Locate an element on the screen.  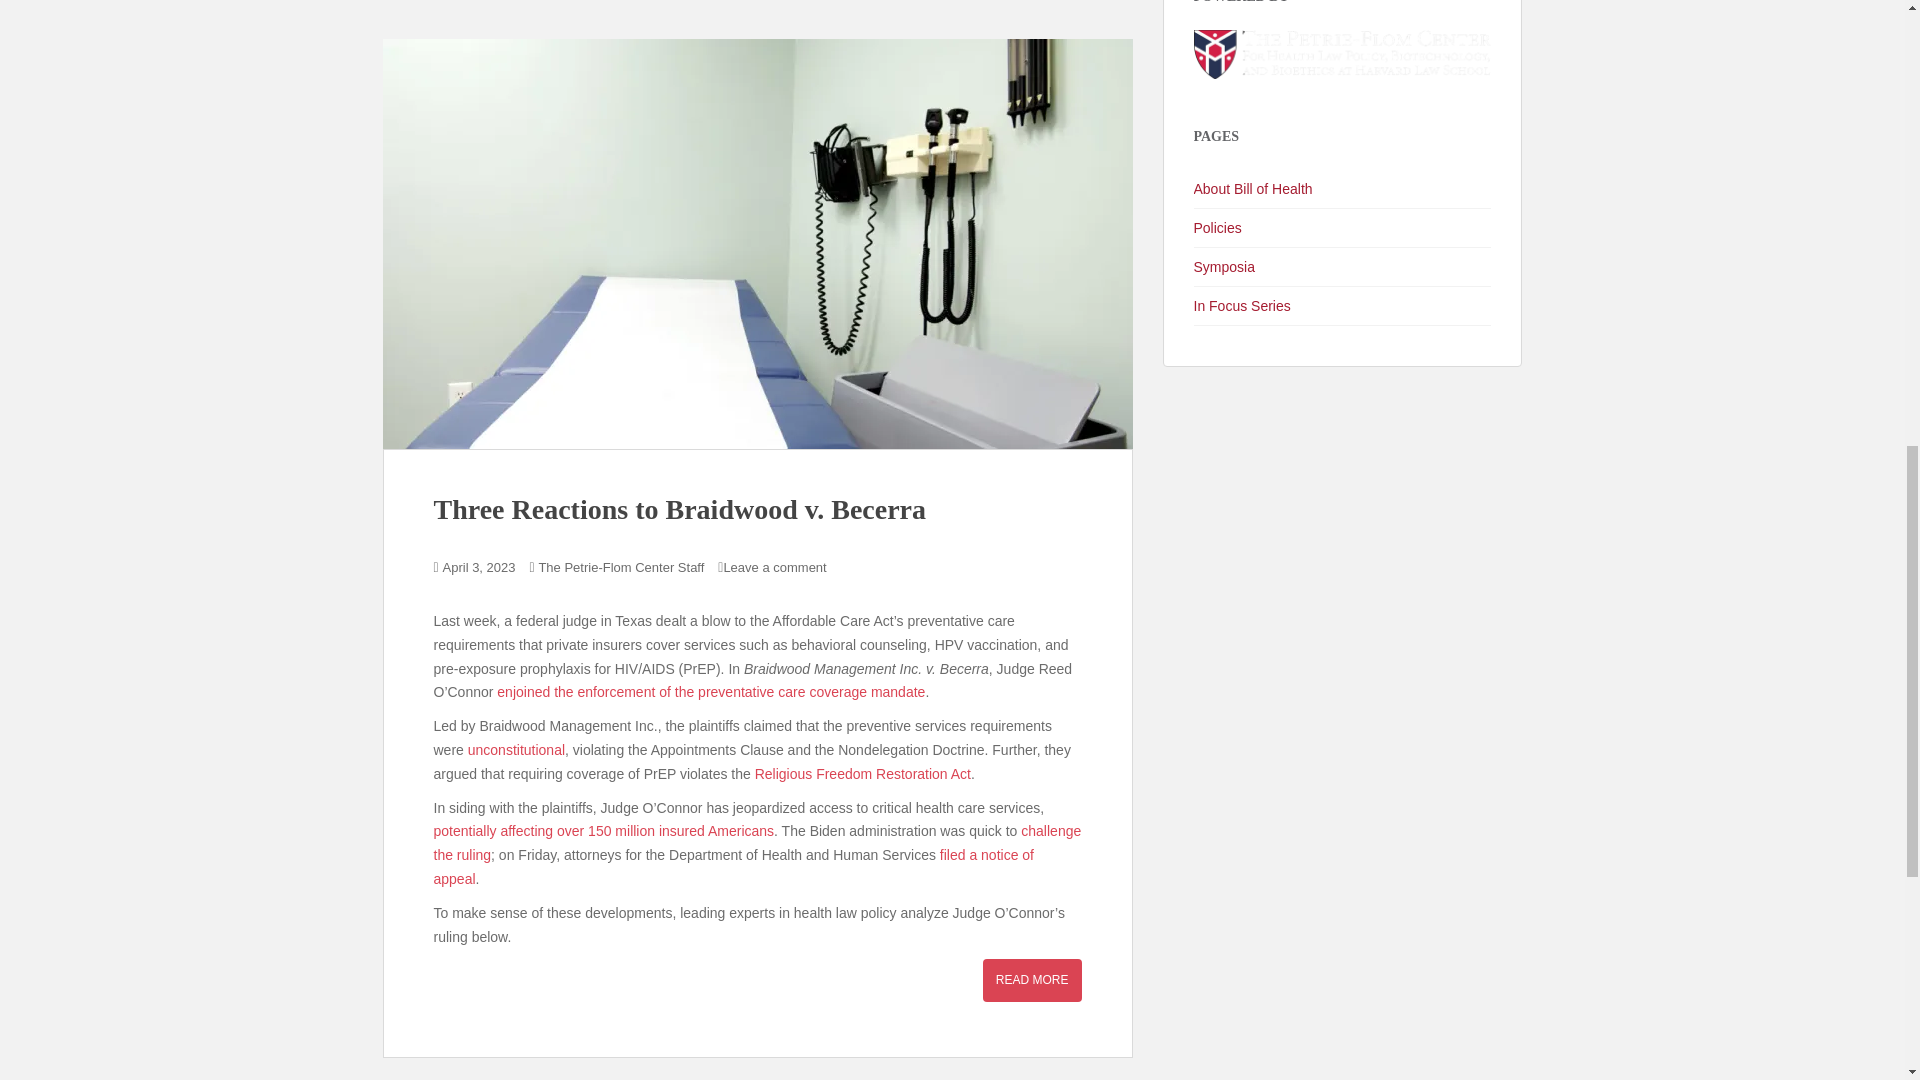
Leave a comment is located at coordinates (774, 567).